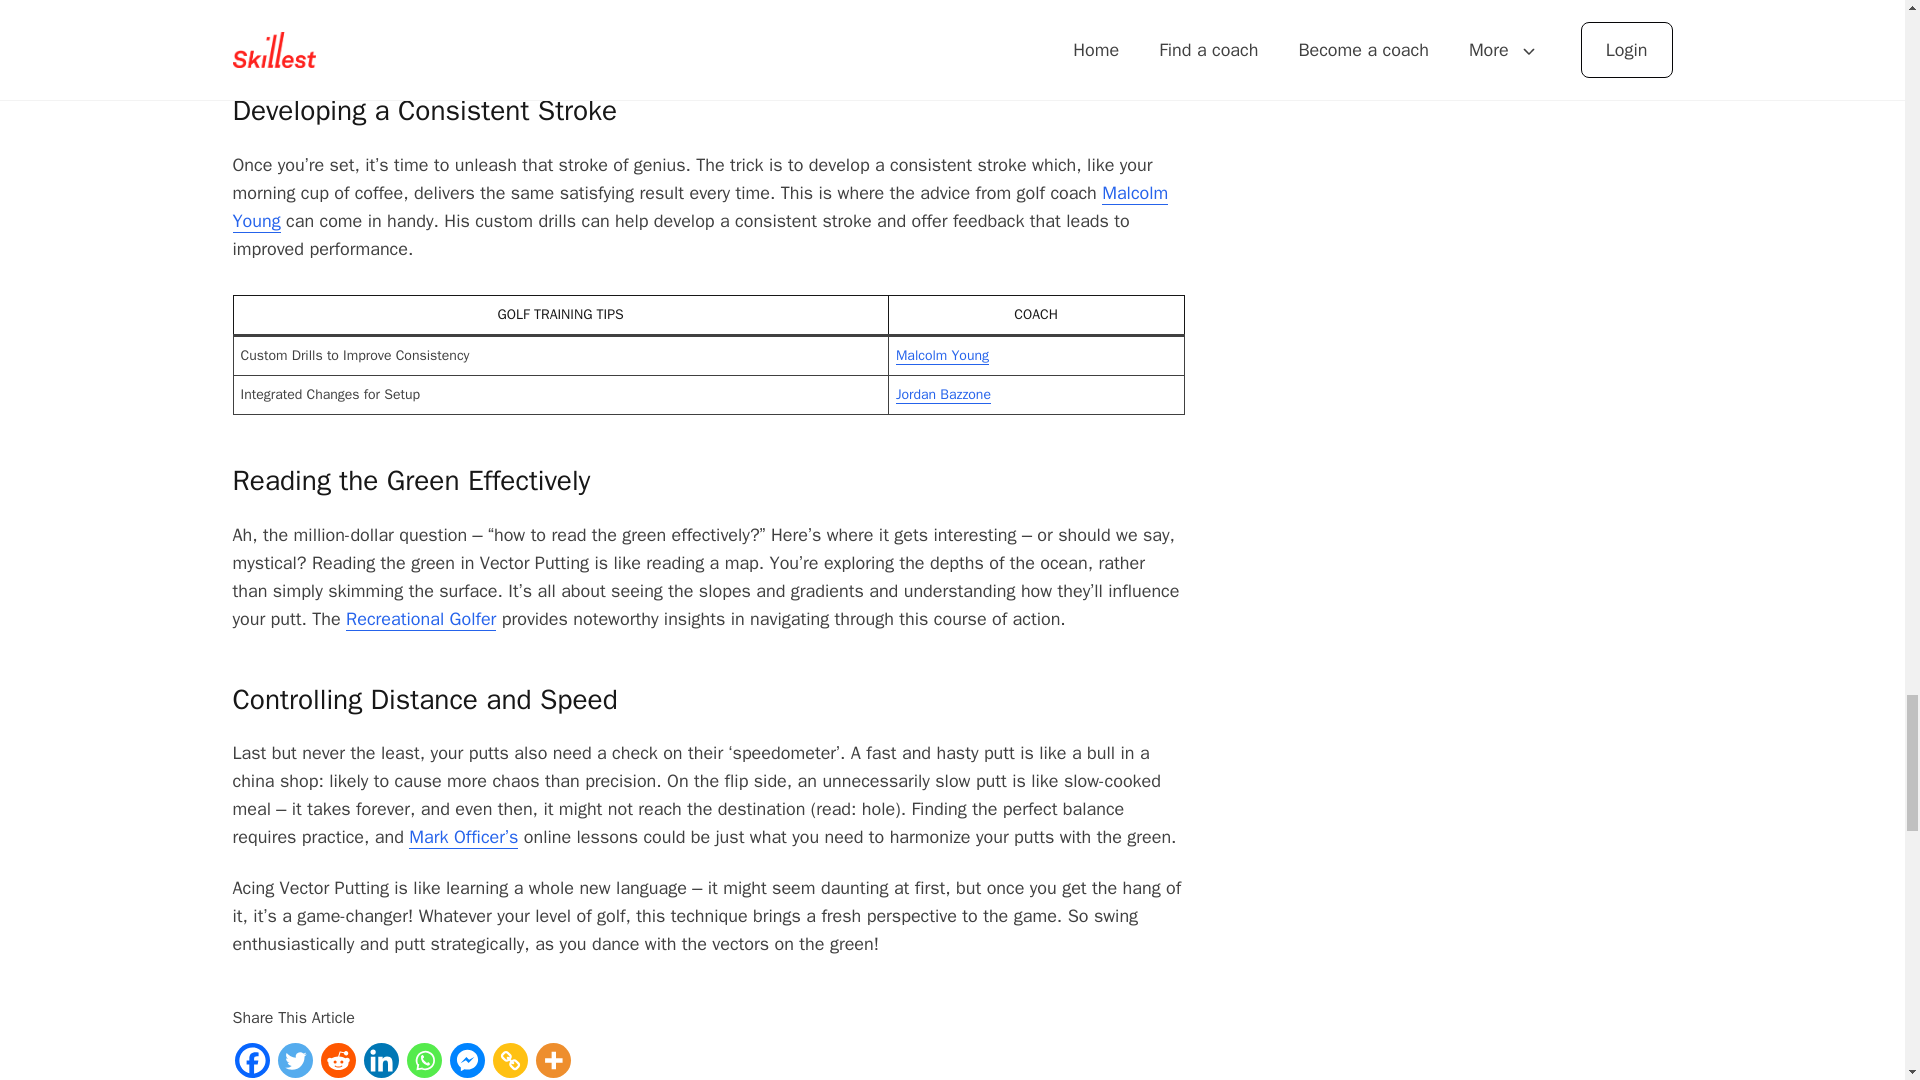 This screenshot has width=1920, height=1080. I want to click on Copy Link, so click(508, 1060).